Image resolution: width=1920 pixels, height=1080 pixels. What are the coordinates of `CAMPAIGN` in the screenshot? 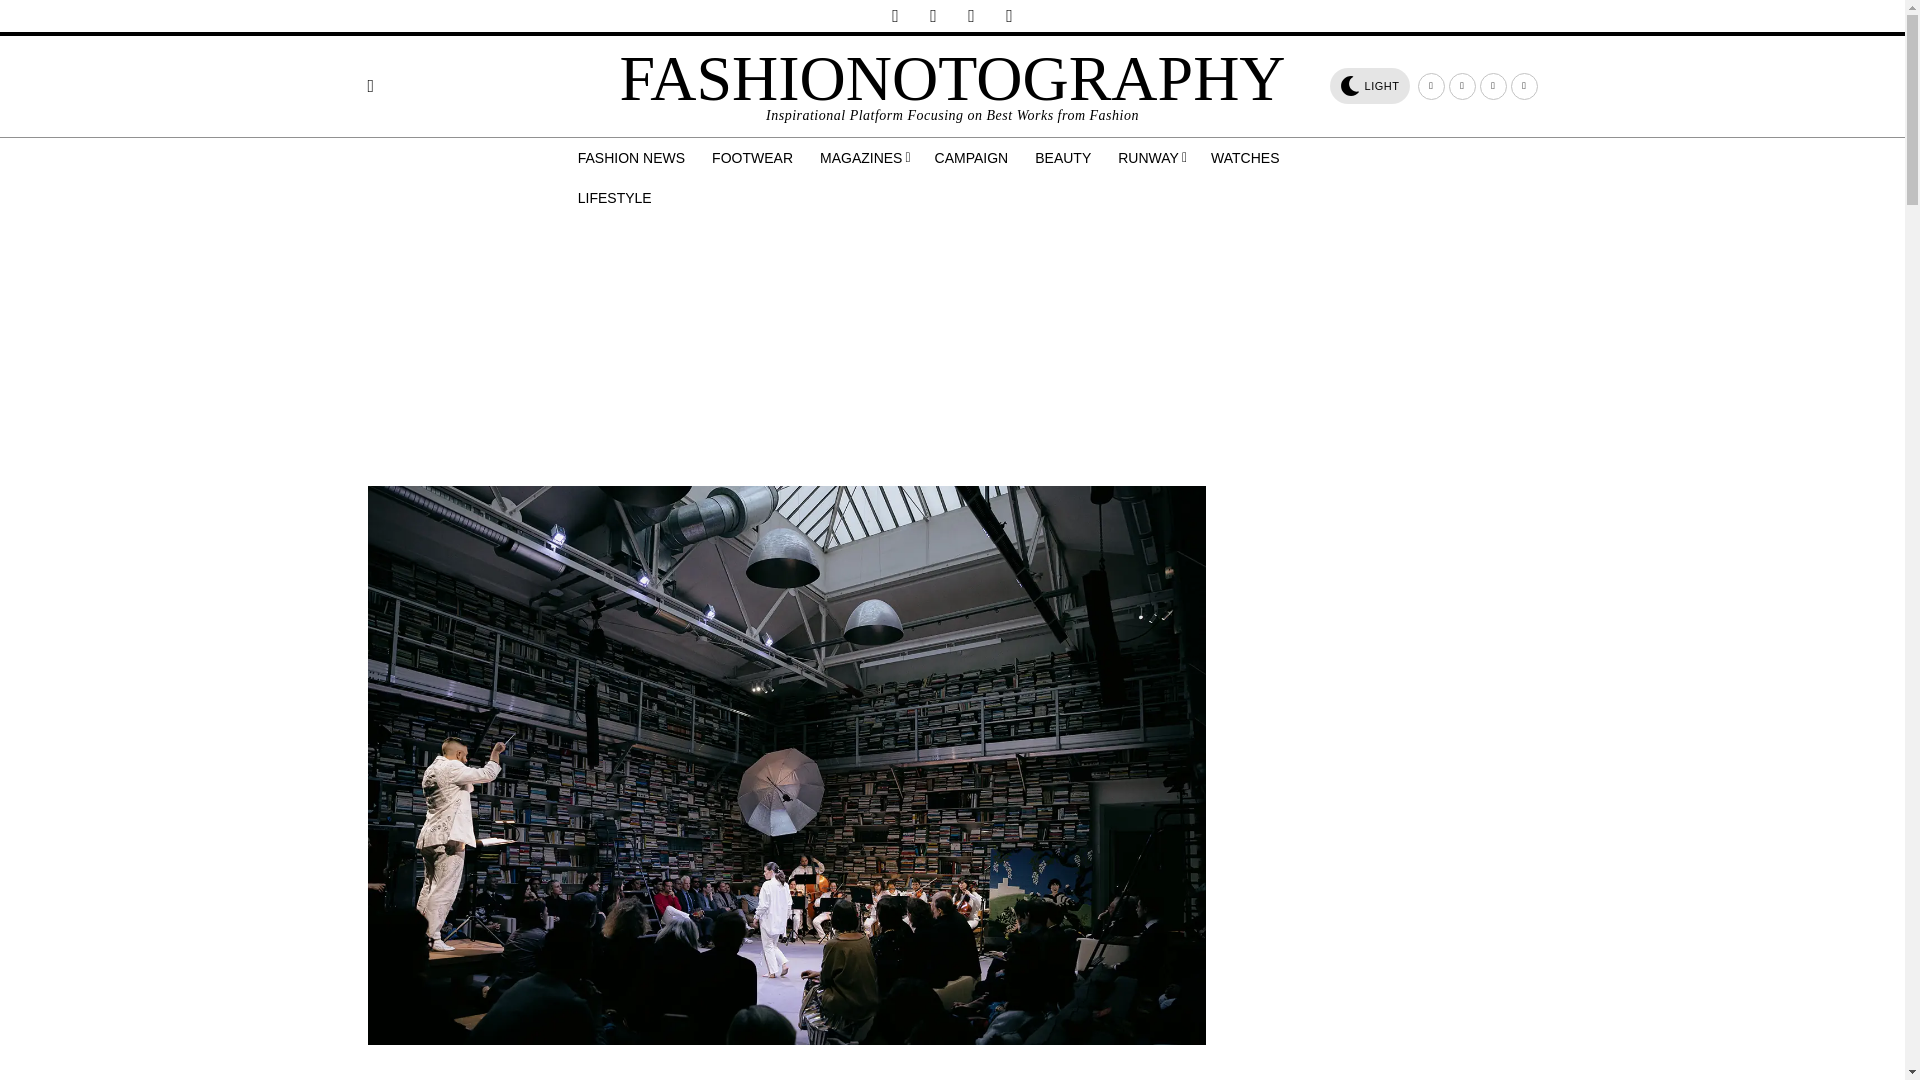 It's located at (973, 158).